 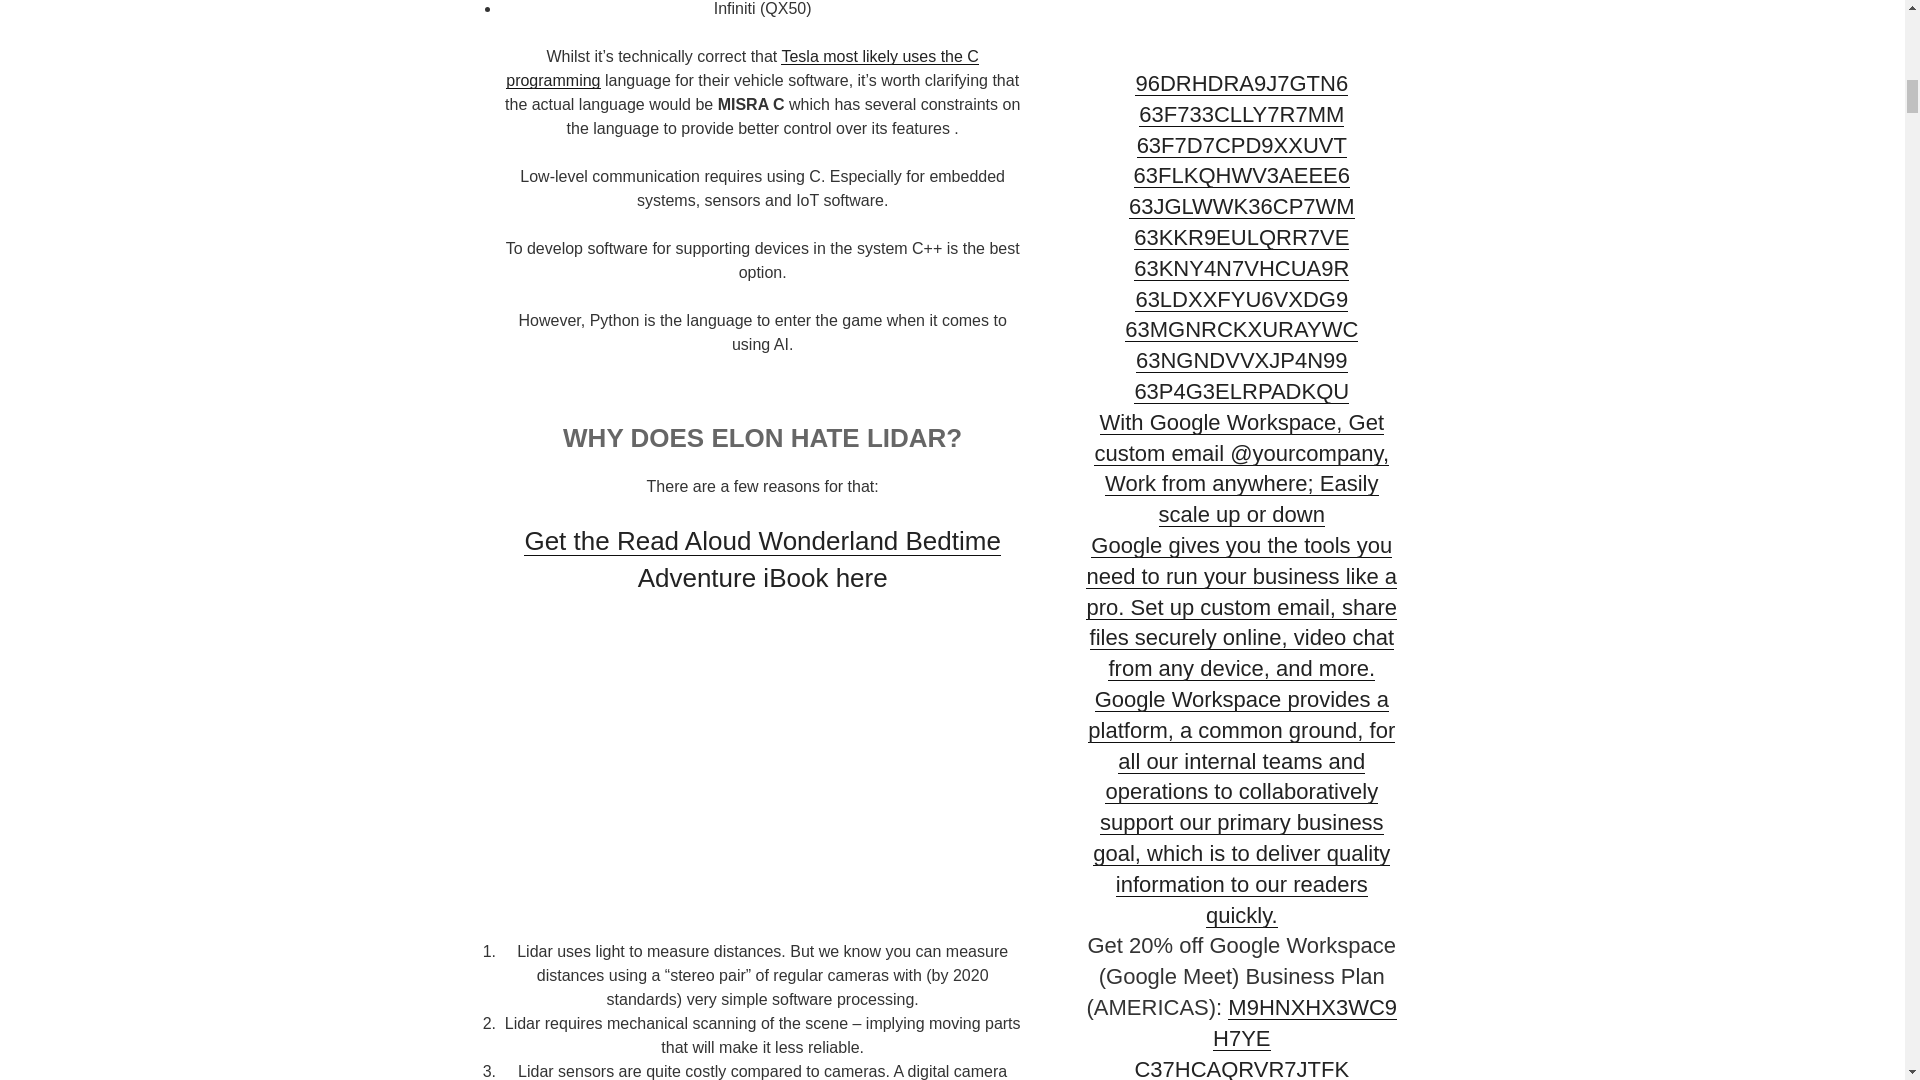 What do you see at coordinates (762, 558) in the screenshot?
I see `Get the Read Aloud Wonderland Bedtime Adventure iBook here` at bounding box center [762, 558].